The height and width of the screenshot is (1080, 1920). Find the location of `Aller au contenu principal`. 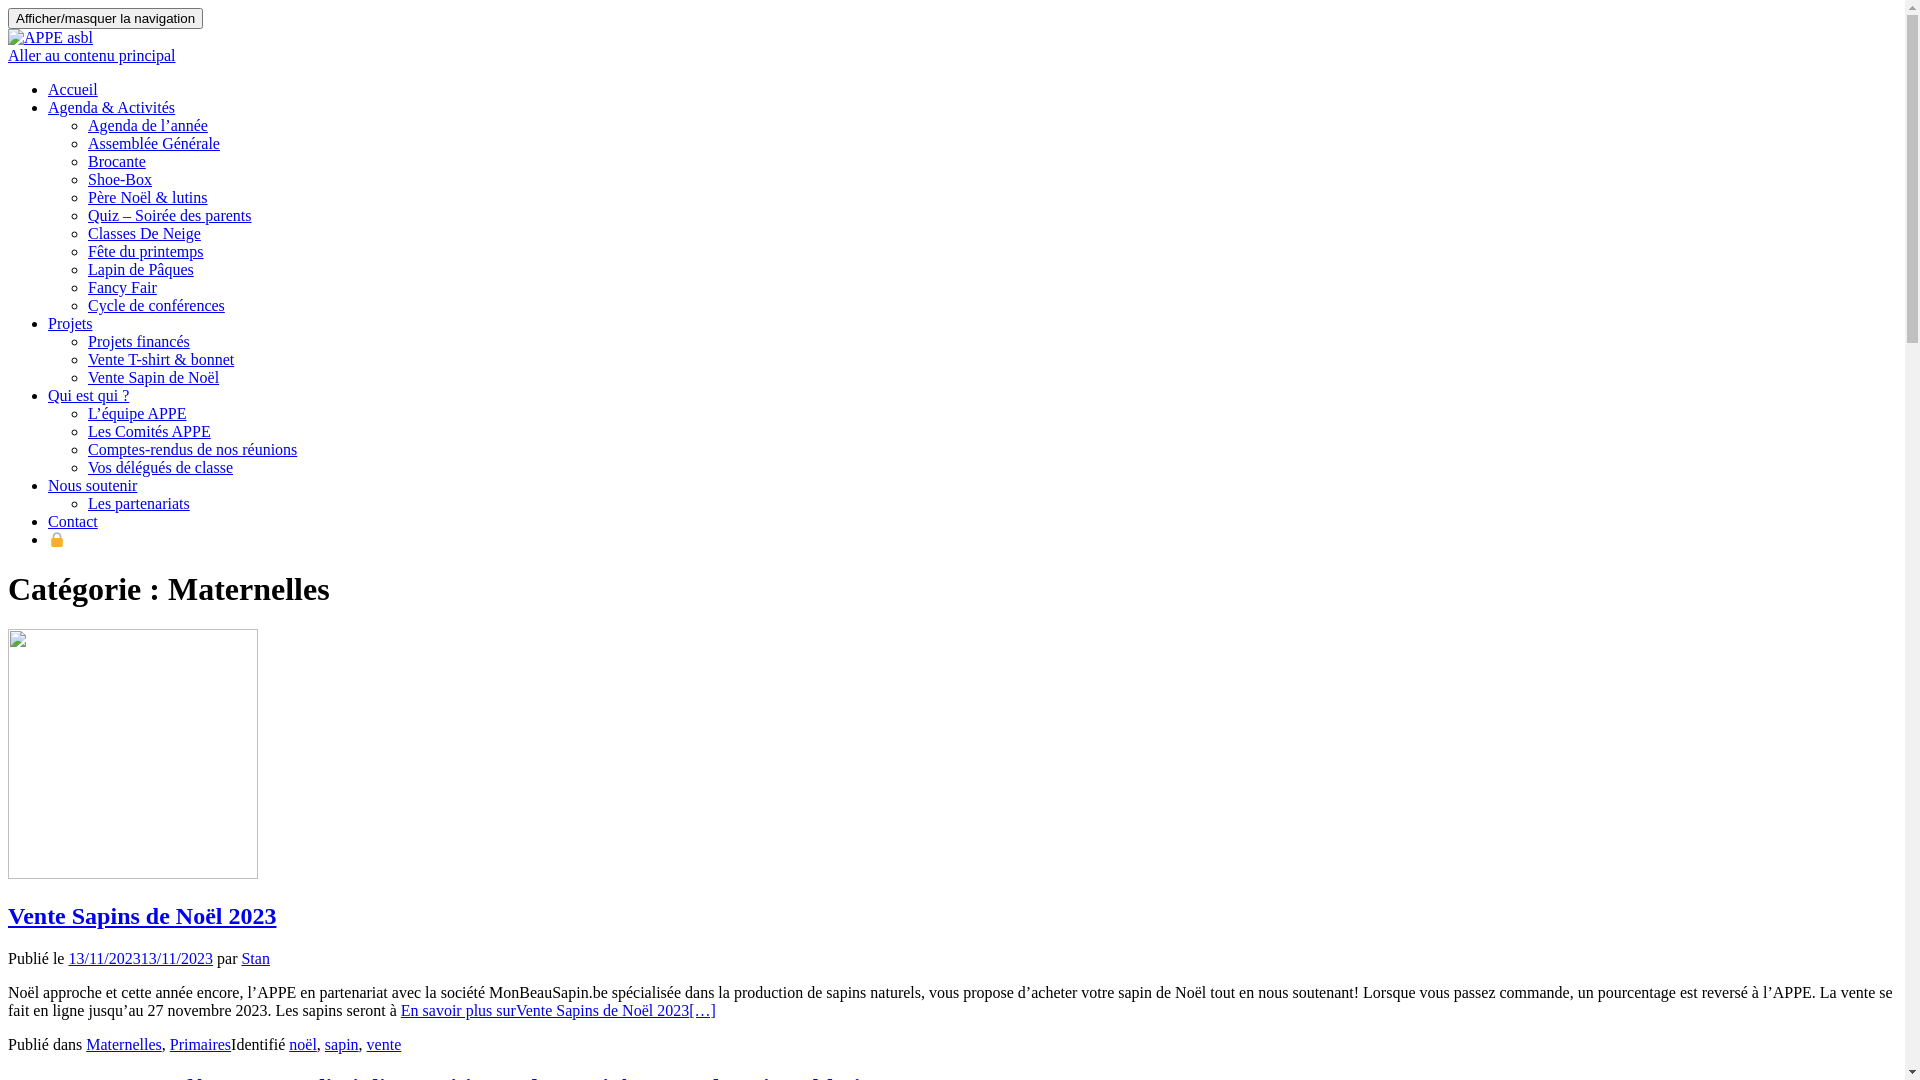

Aller au contenu principal is located at coordinates (92, 56).